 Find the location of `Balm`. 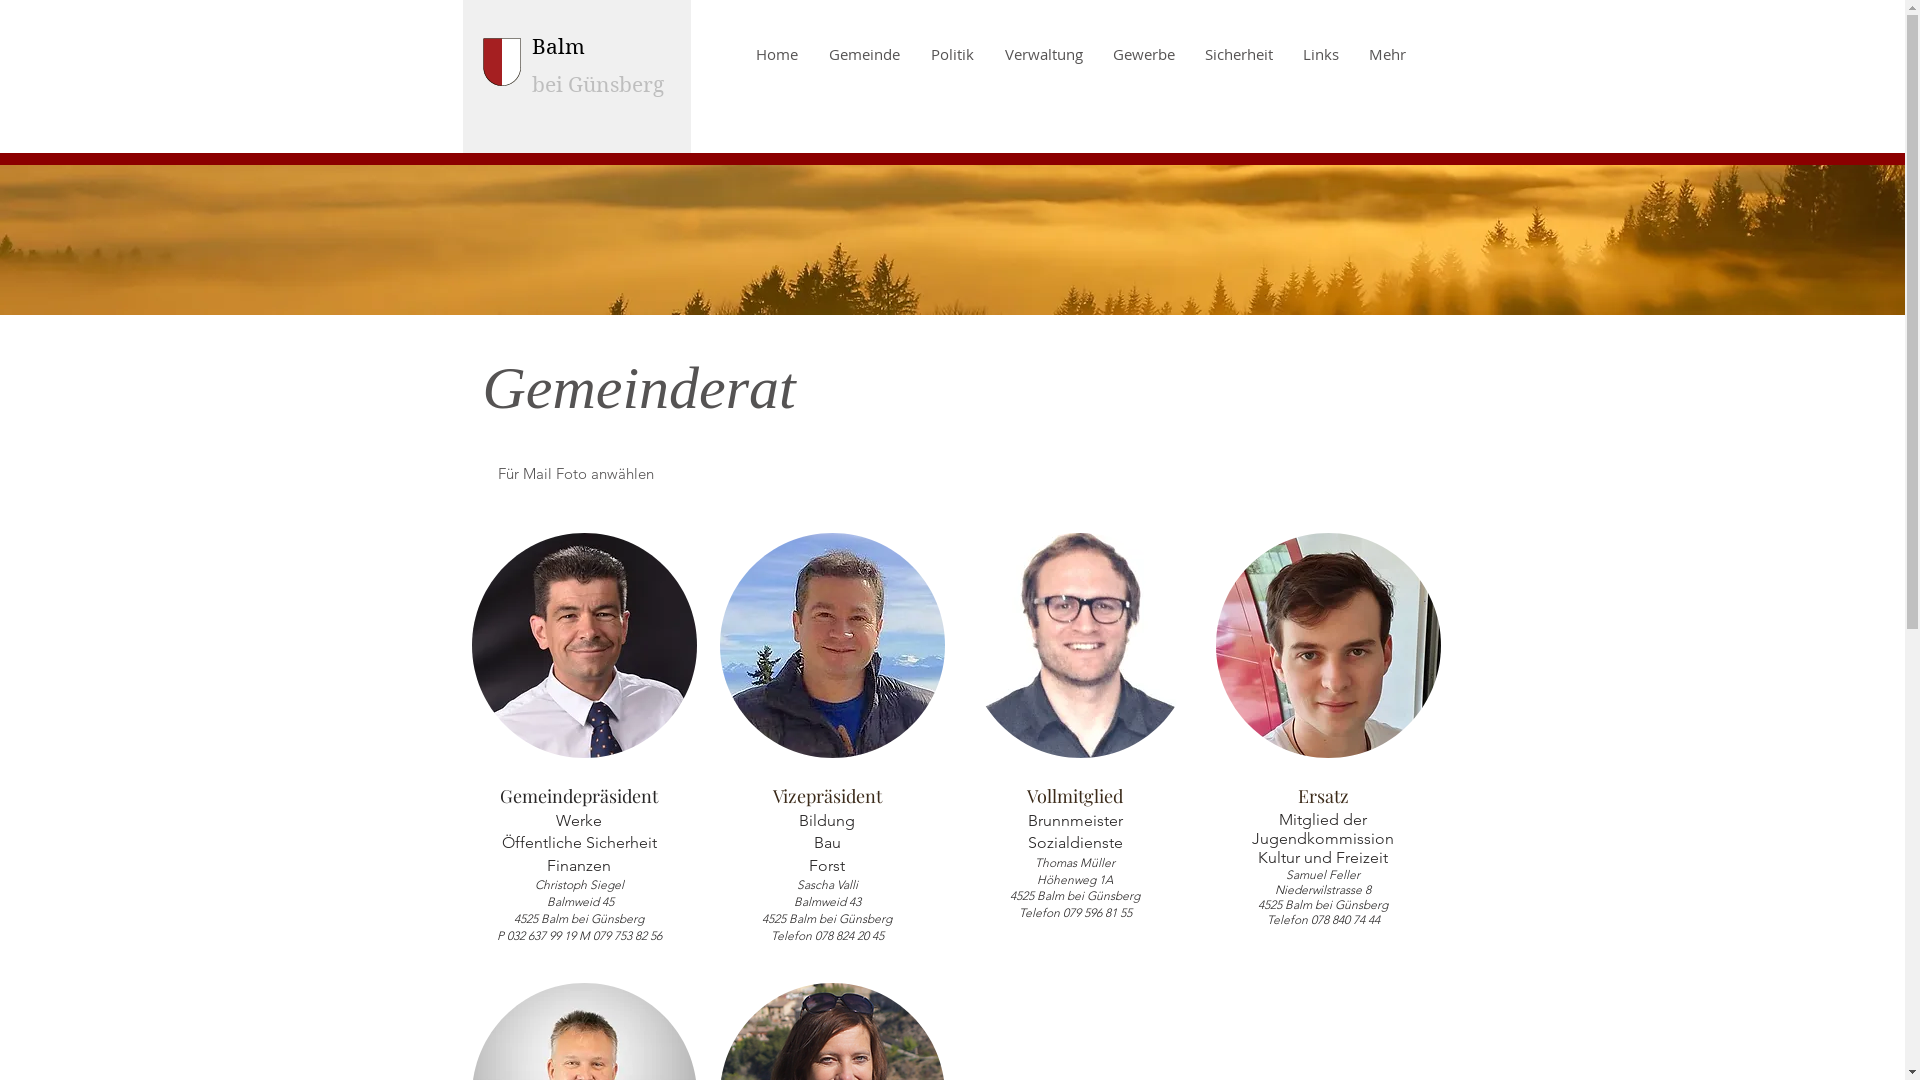

Balm is located at coordinates (558, 47).